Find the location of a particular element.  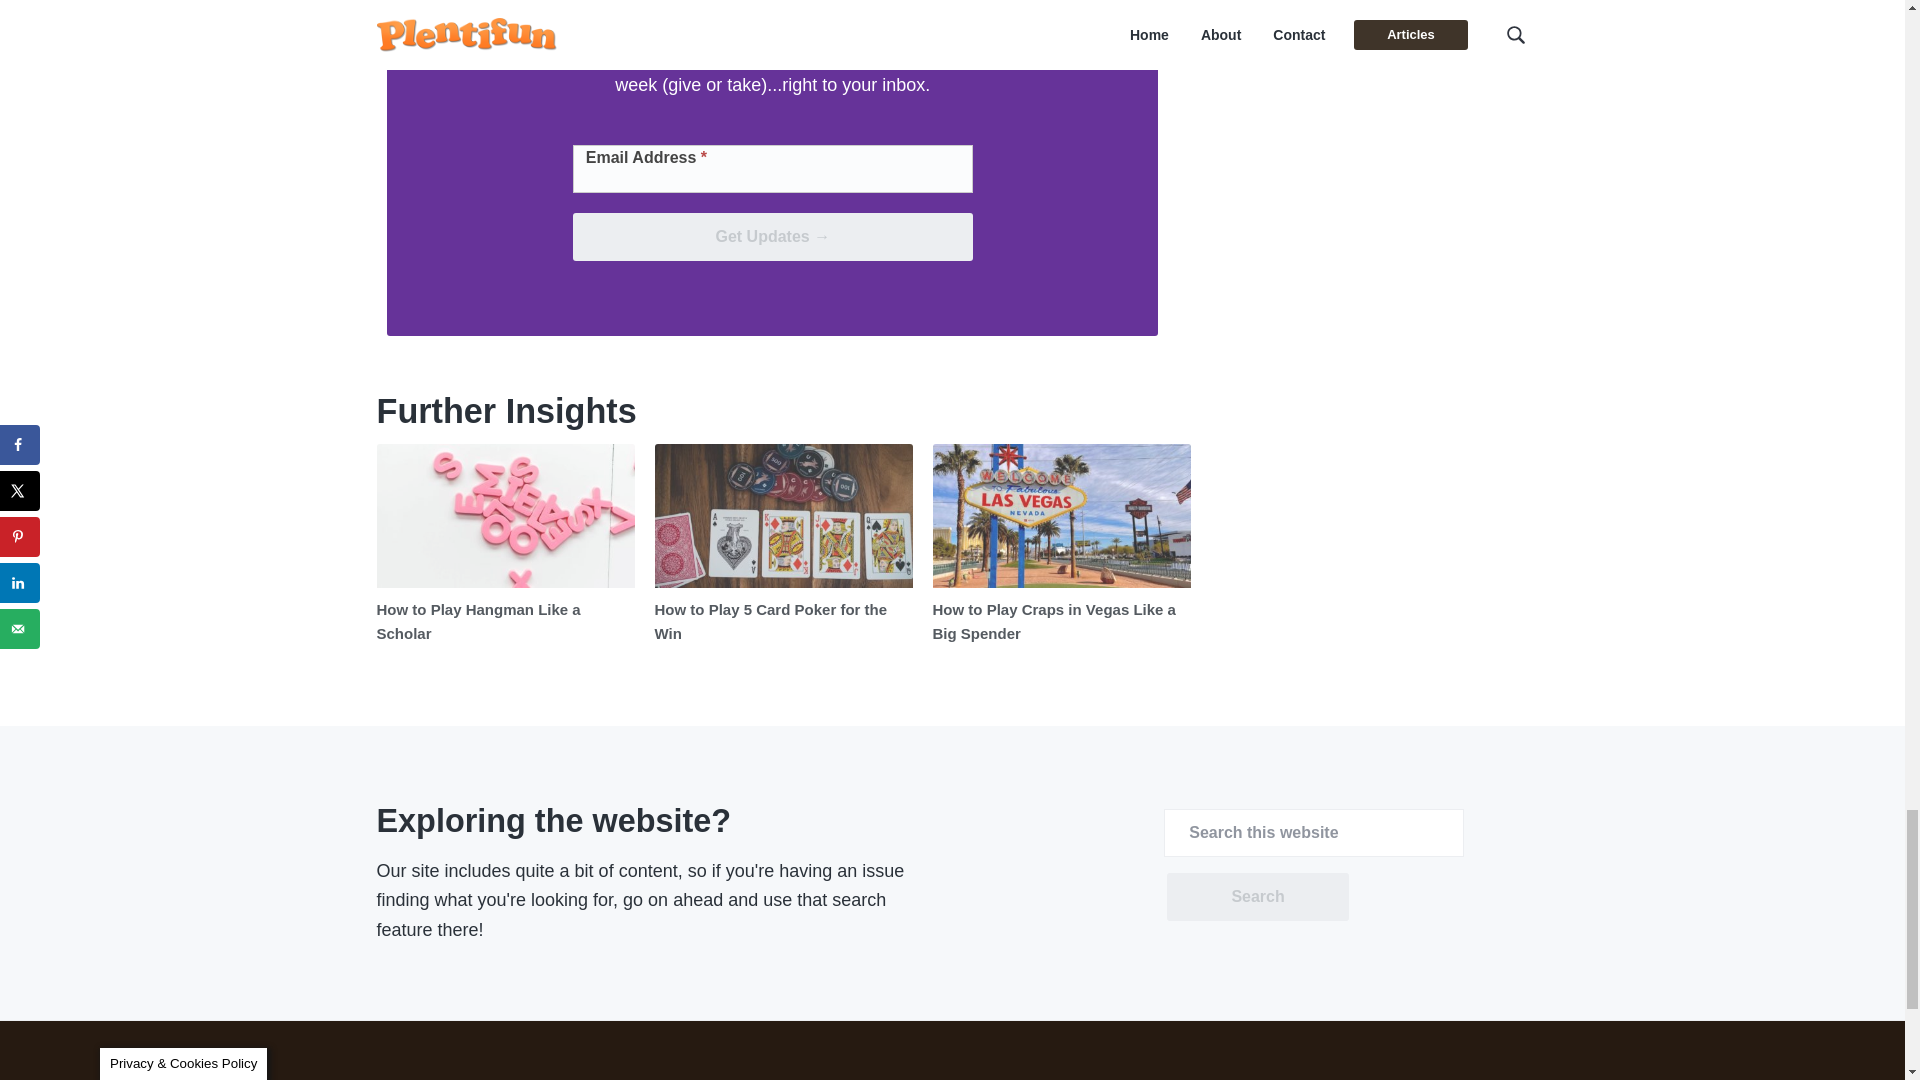

Search is located at coordinates (1257, 896).